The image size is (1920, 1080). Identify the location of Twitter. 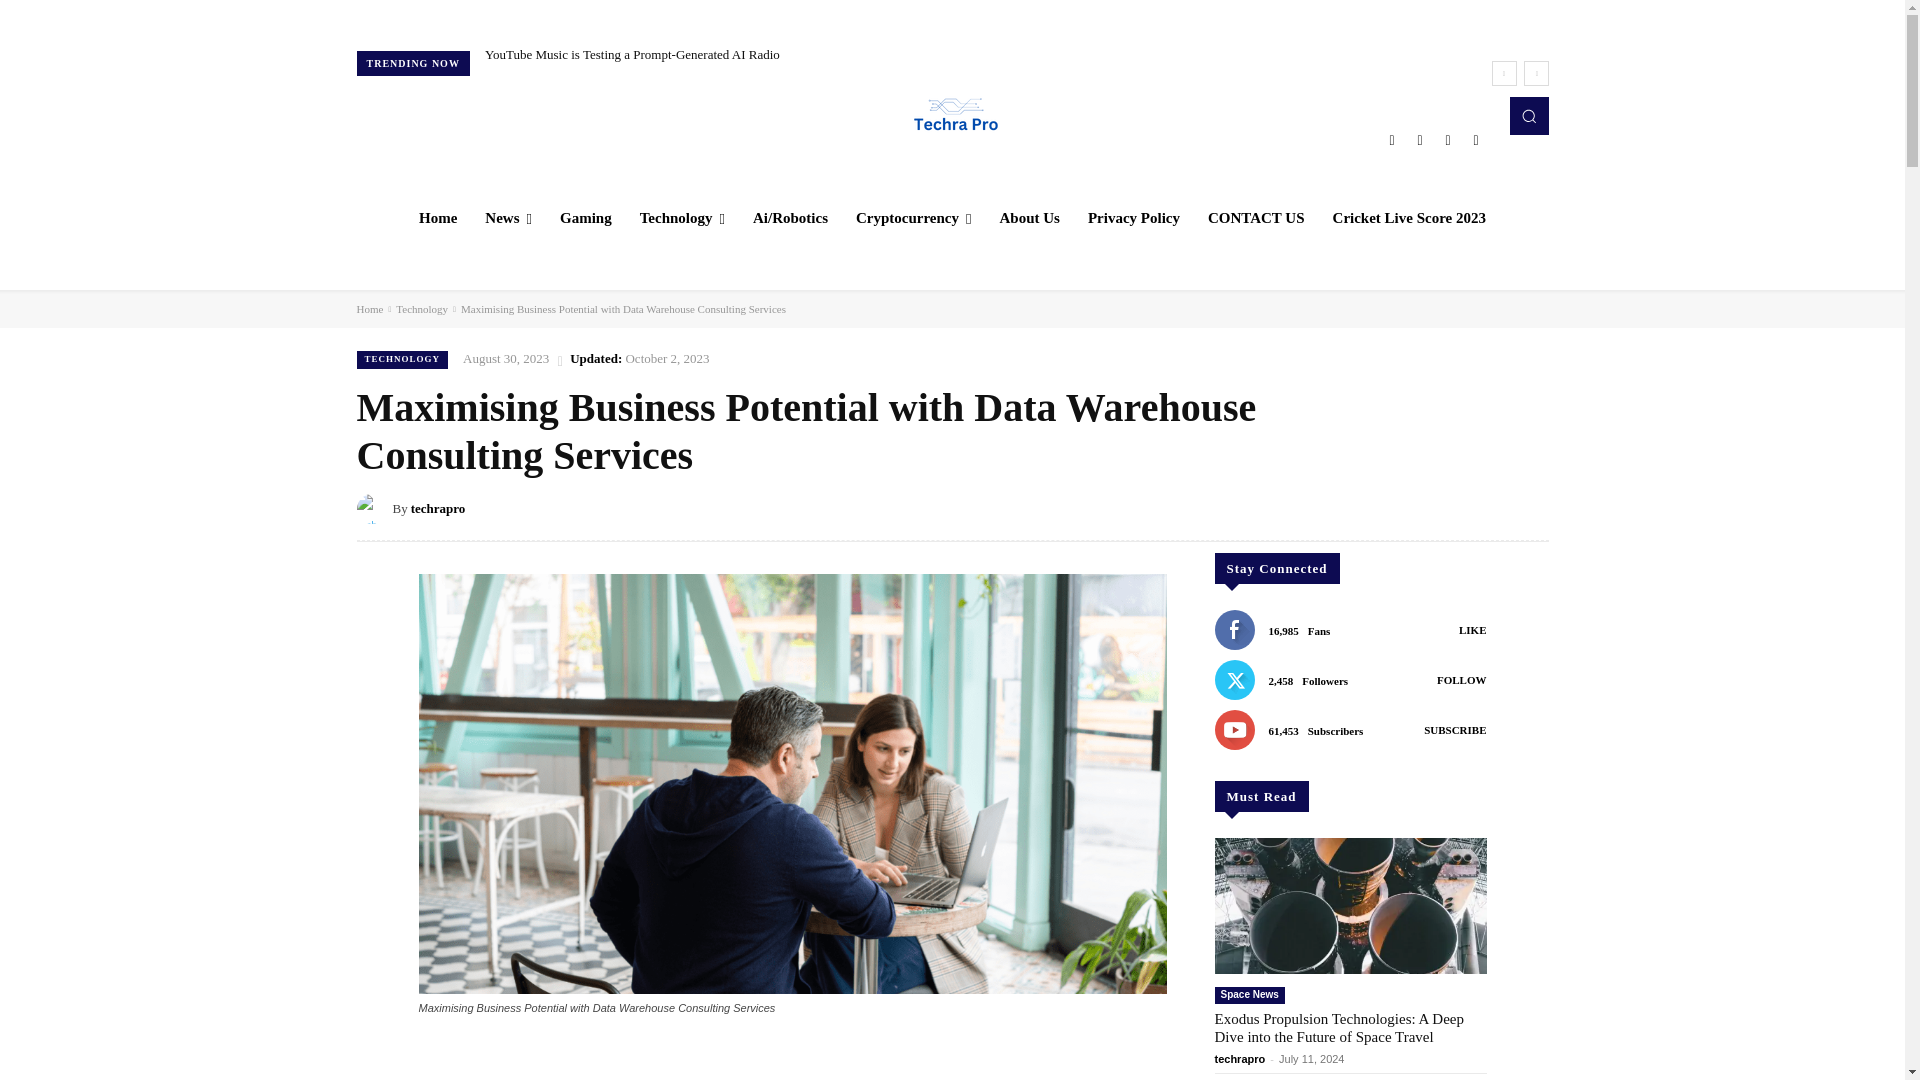
(1448, 140).